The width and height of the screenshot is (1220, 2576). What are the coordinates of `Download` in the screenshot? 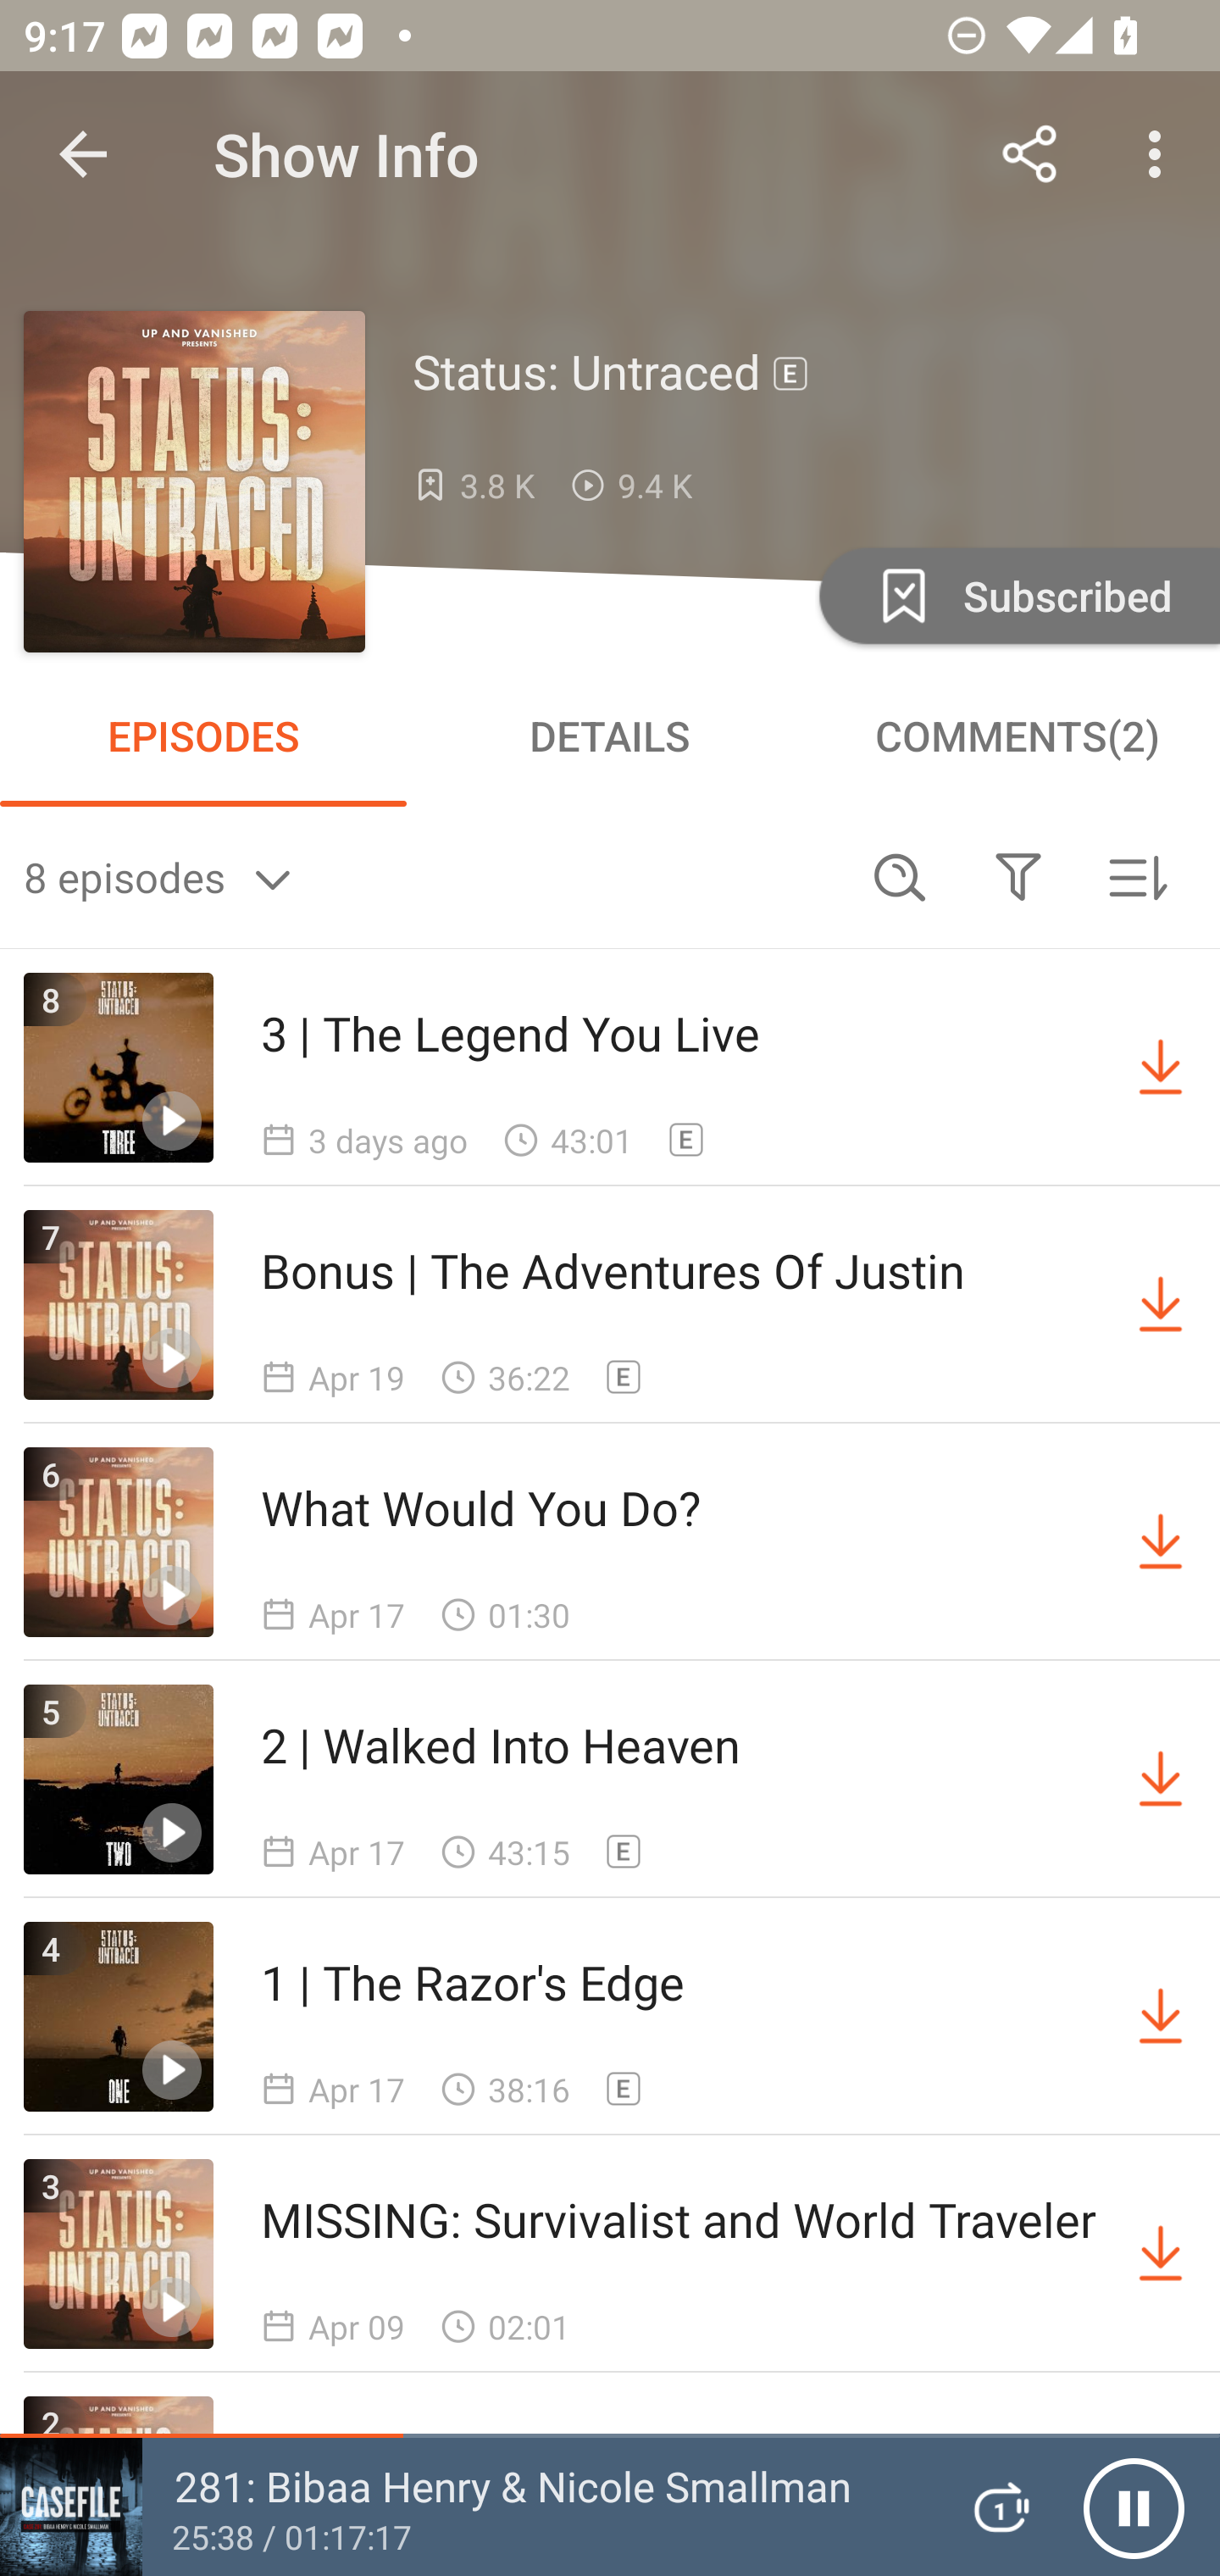 It's located at (1161, 1068).